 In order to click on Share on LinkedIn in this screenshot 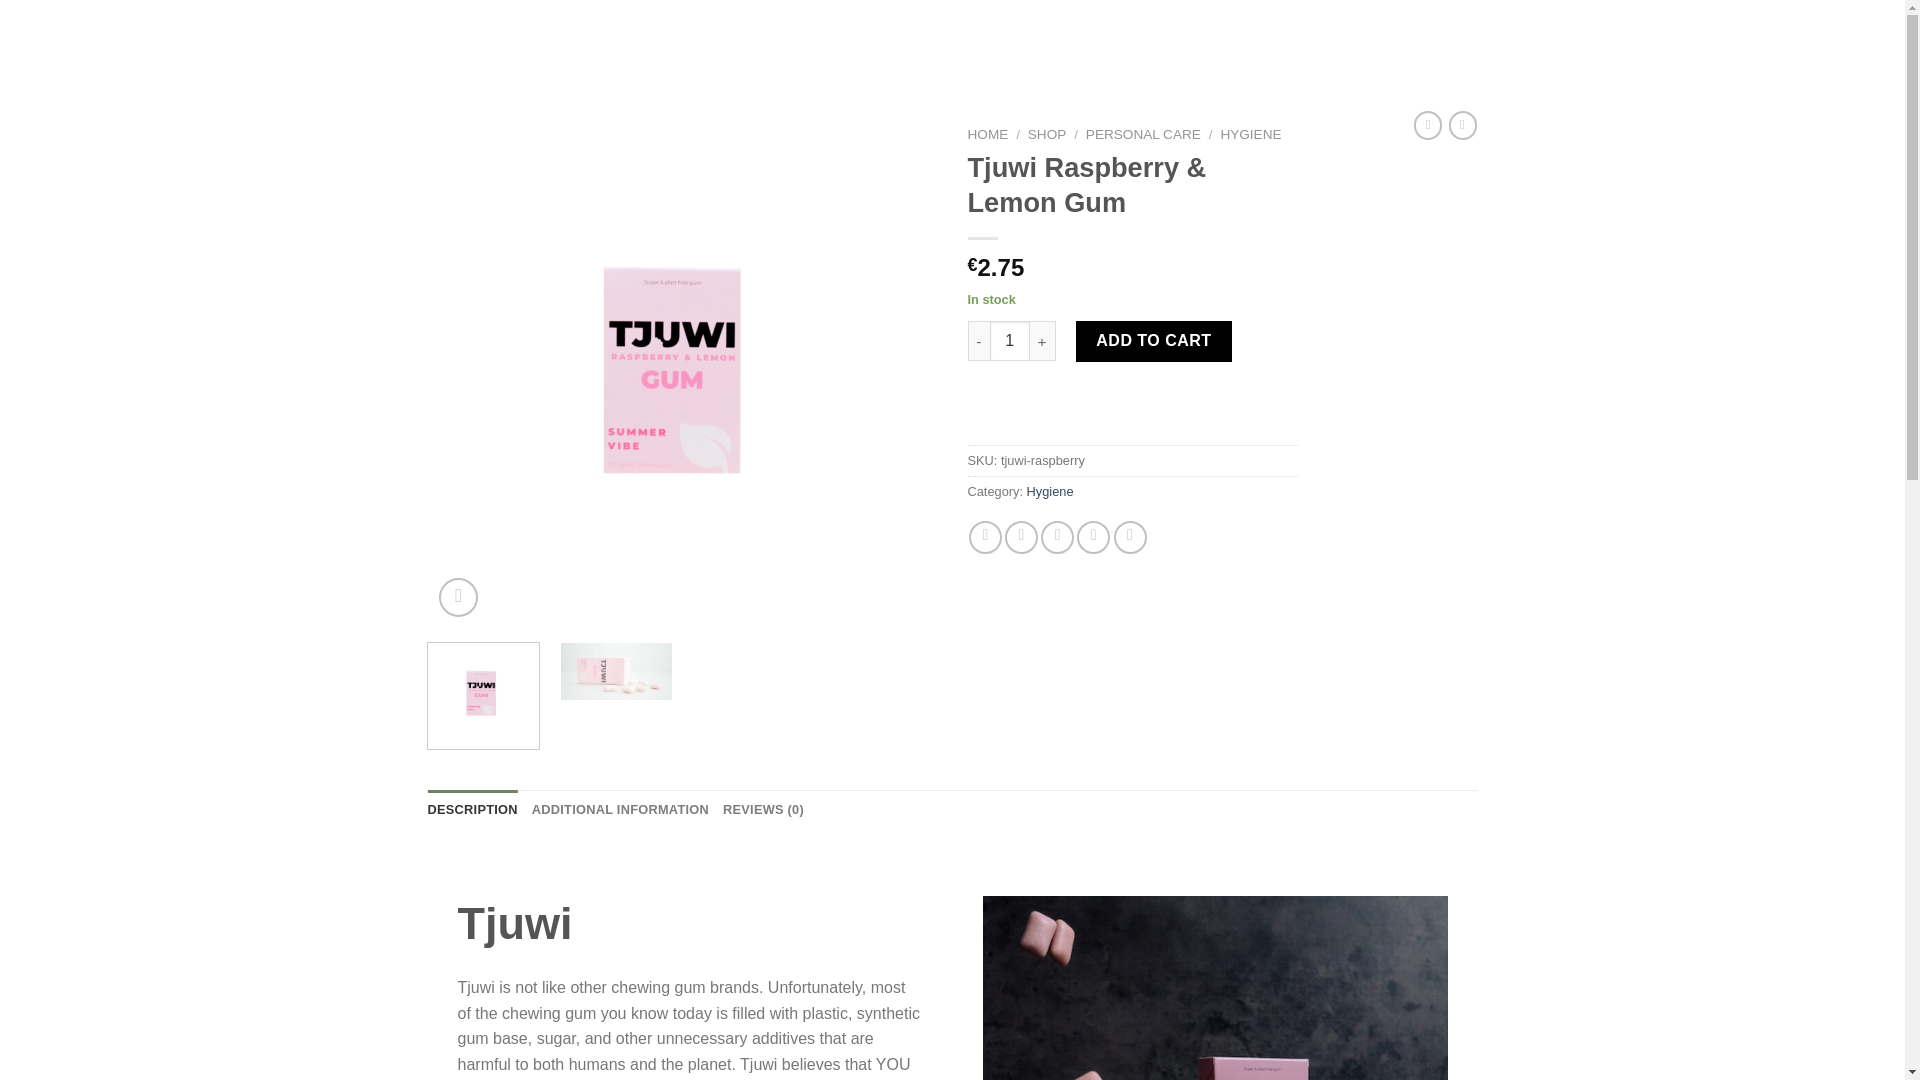, I will do `click(1130, 537)`.